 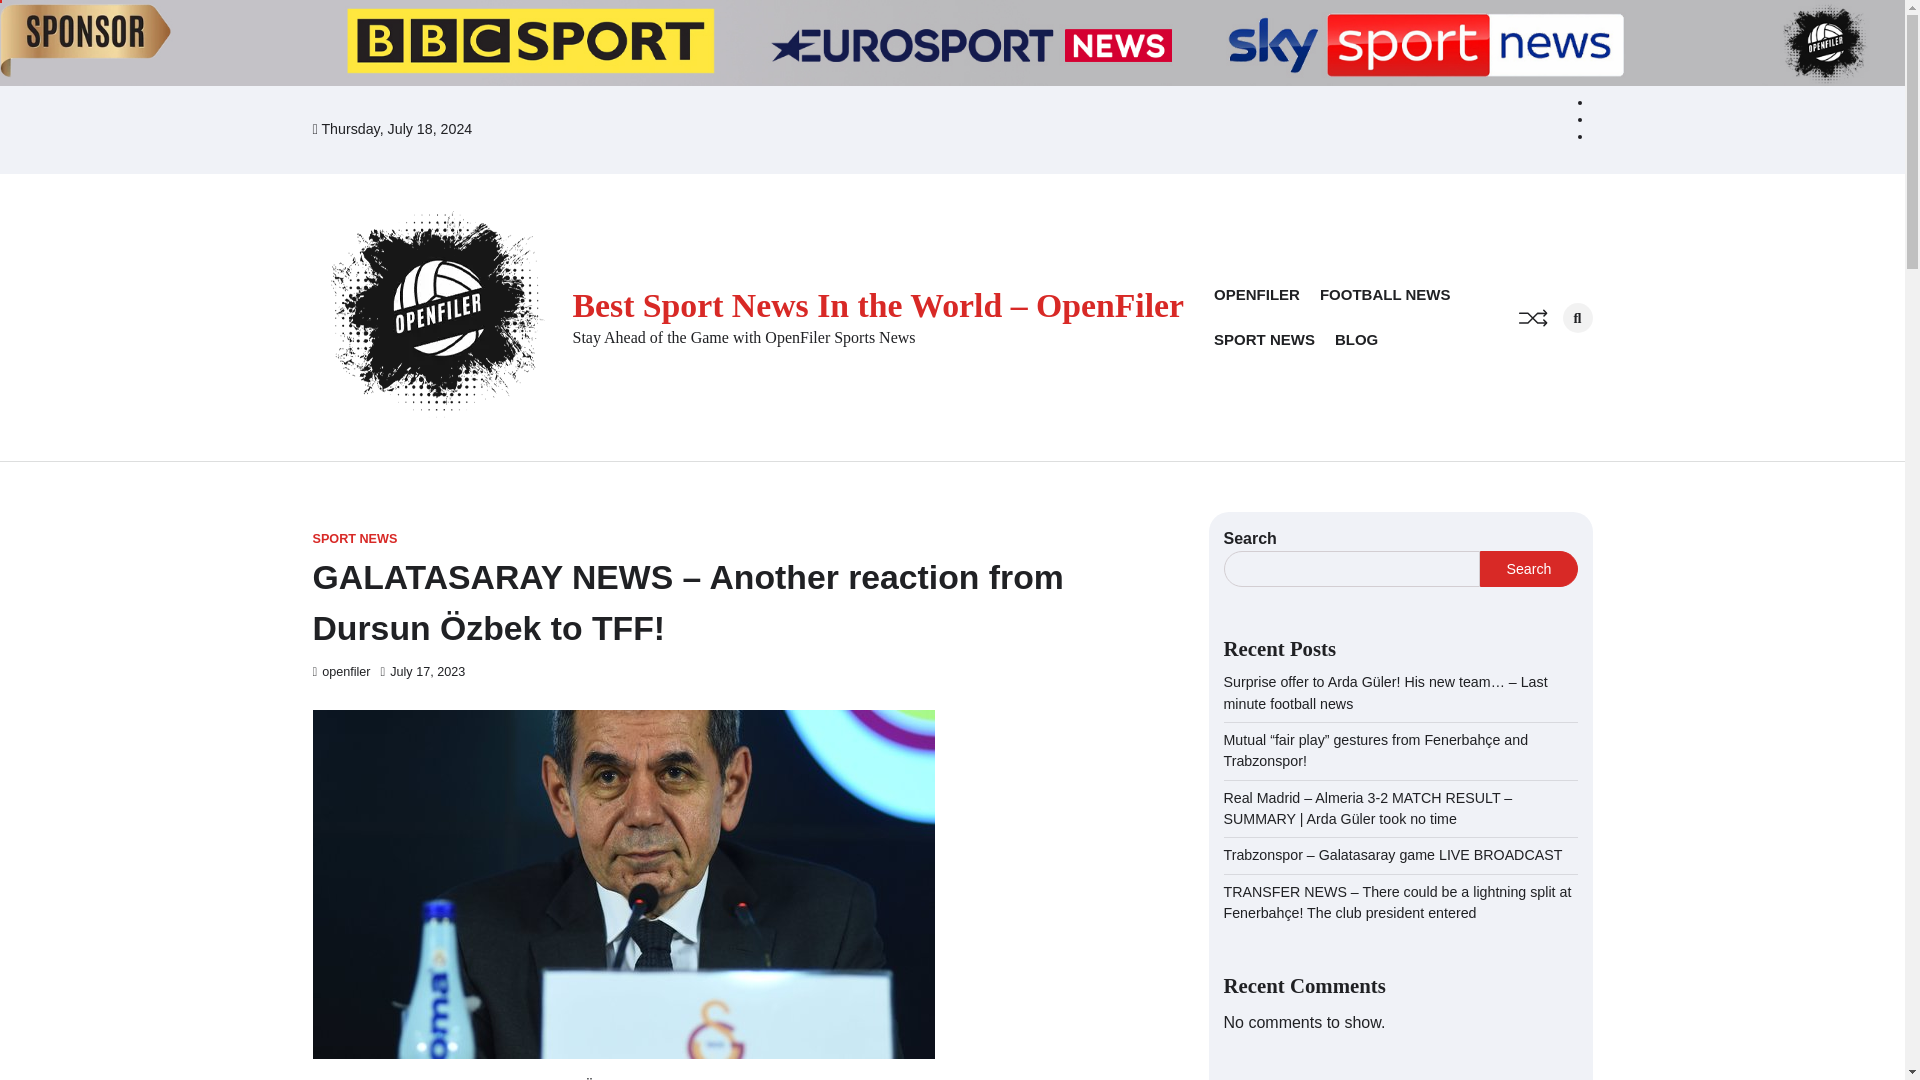 What do you see at coordinates (354, 539) in the screenshot?
I see `SPORT NEWS` at bounding box center [354, 539].